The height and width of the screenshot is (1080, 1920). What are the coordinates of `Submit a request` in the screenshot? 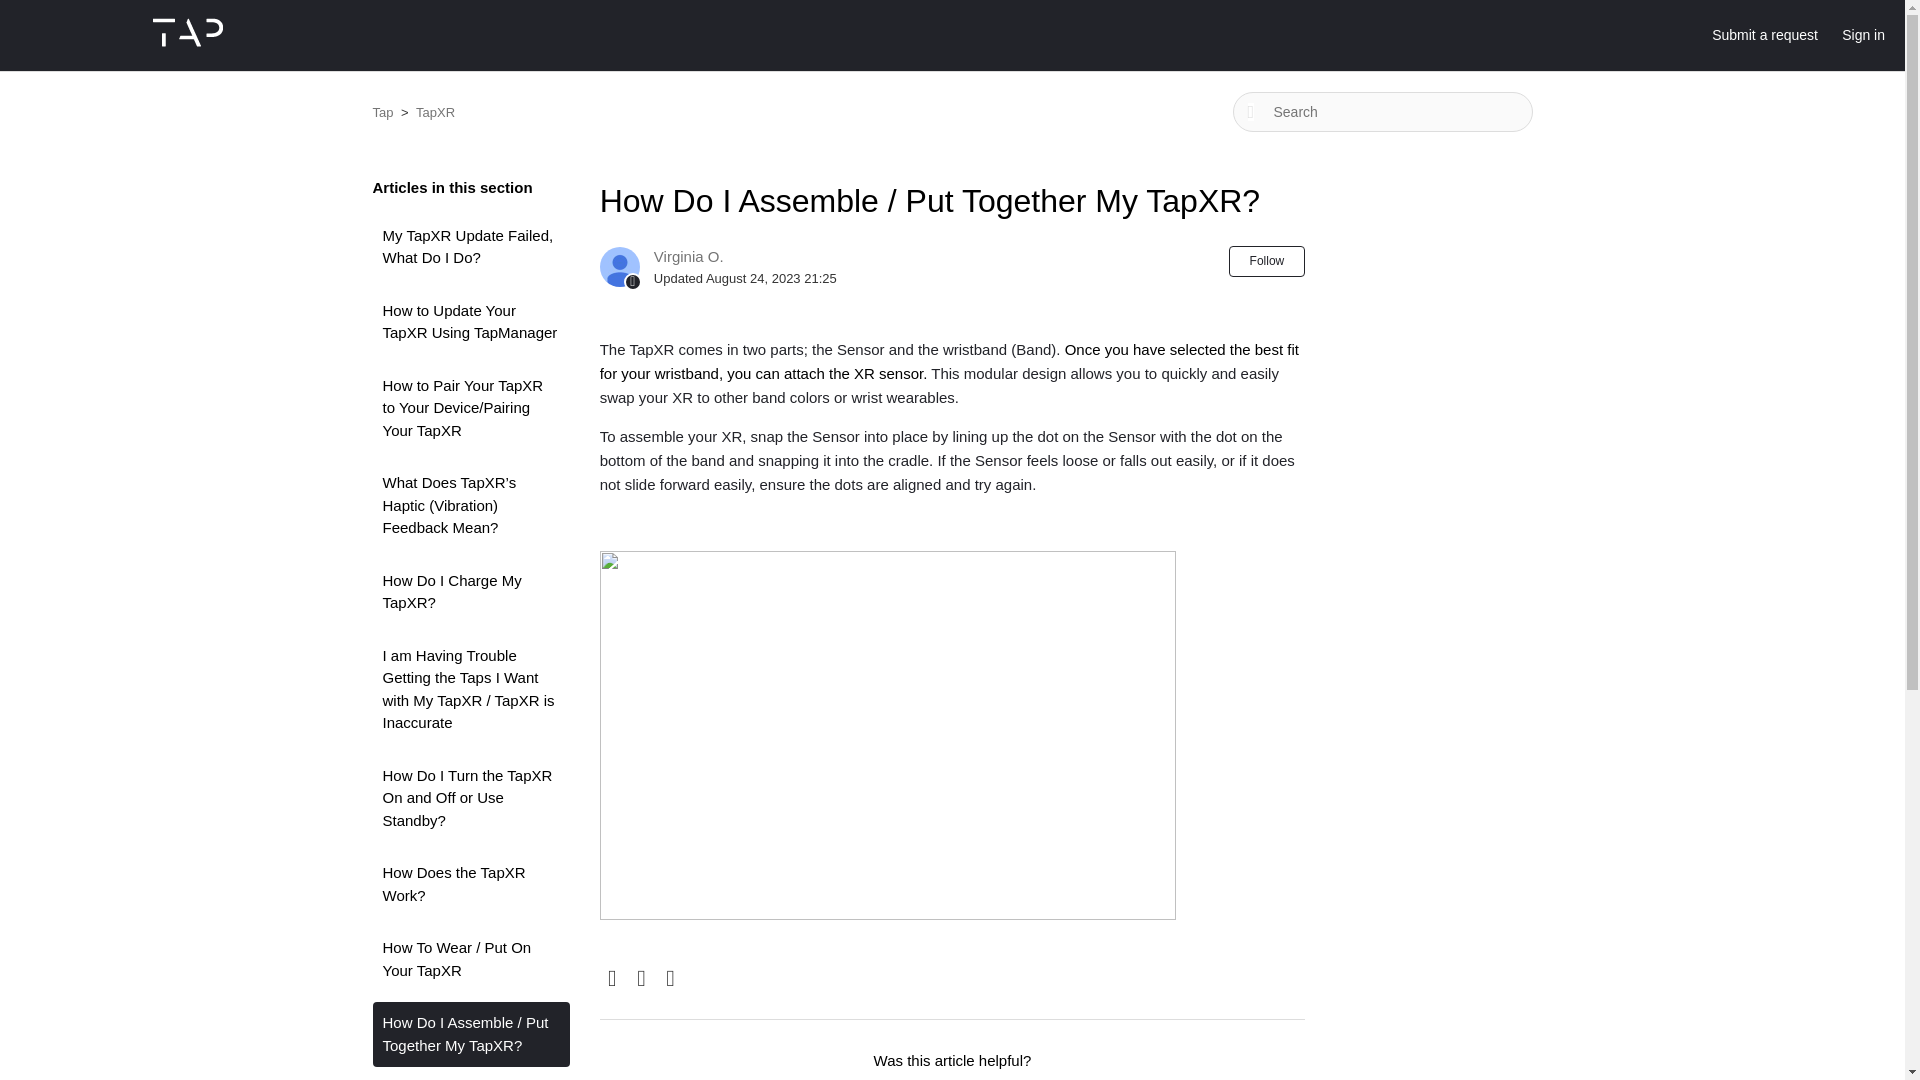 It's located at (1774, 35).